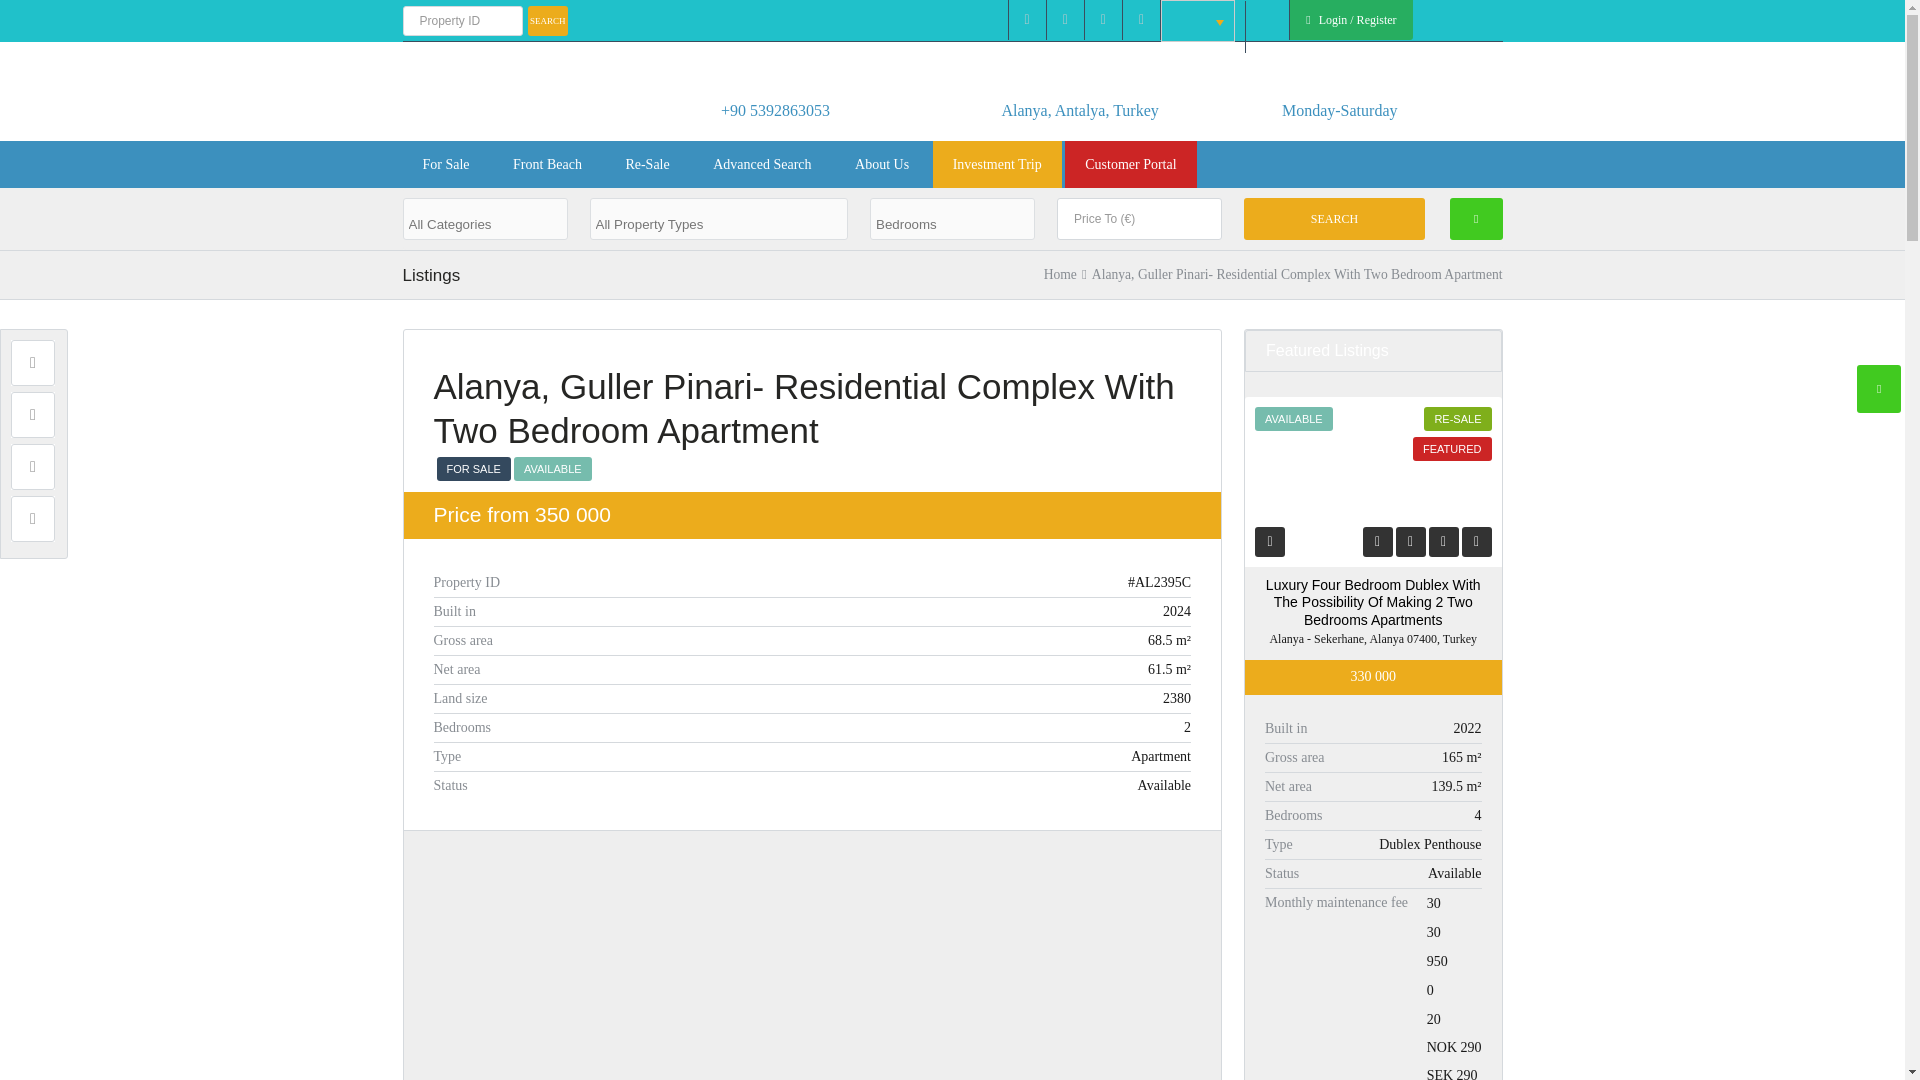  Describe the element at coordinates (646, 164) in the screenshot. I see `Re-Sale` at that location.